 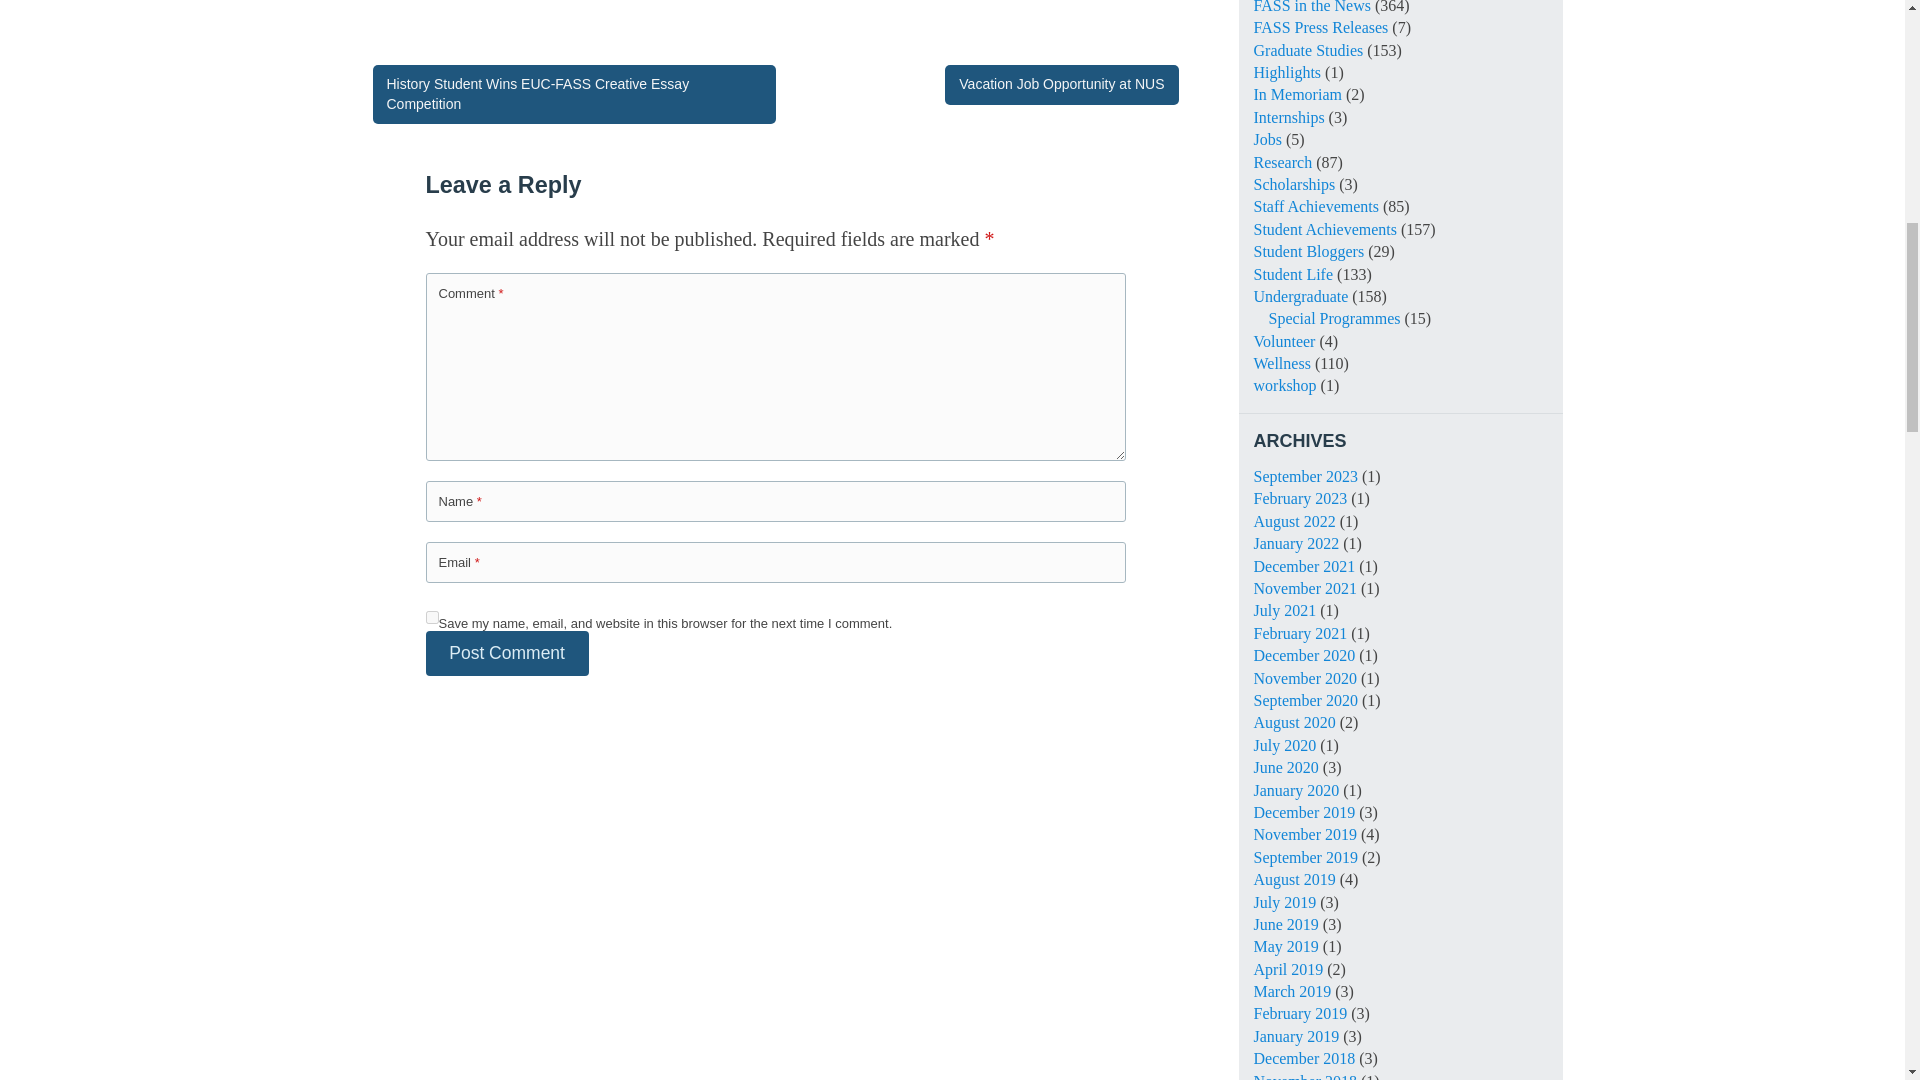 What do you see at coordinates (432, 618) in the screenshot?
I see `yes` at bounding box center [432, 618].